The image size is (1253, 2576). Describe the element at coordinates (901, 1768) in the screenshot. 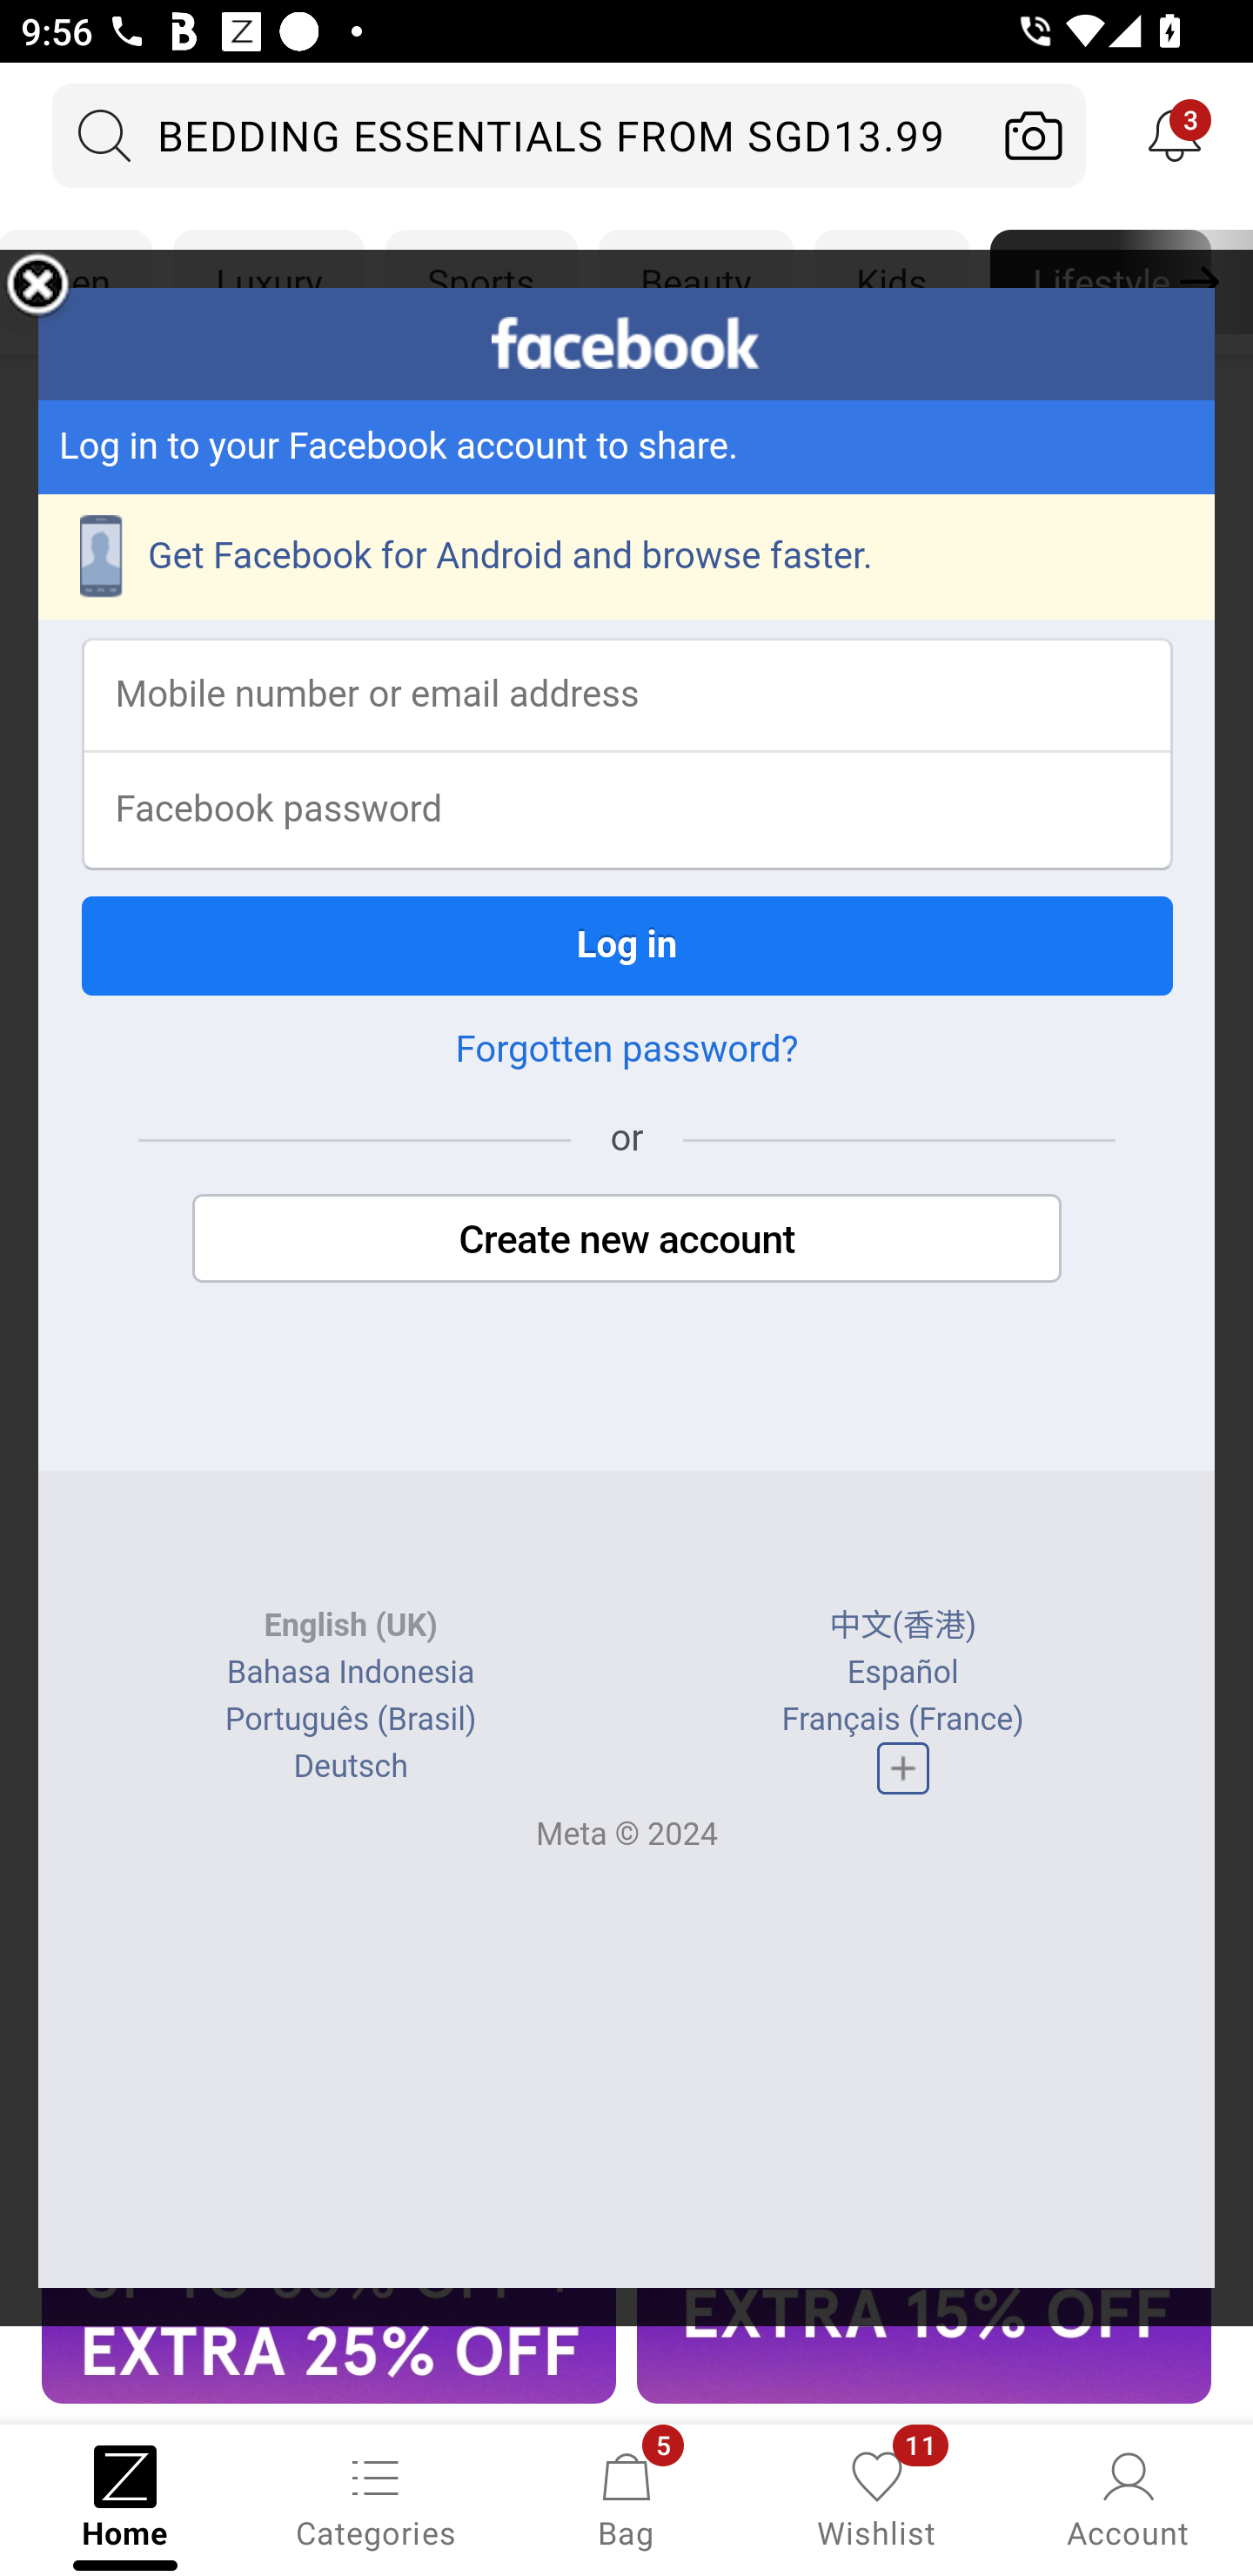

I see `Complete list of languages` at that location.